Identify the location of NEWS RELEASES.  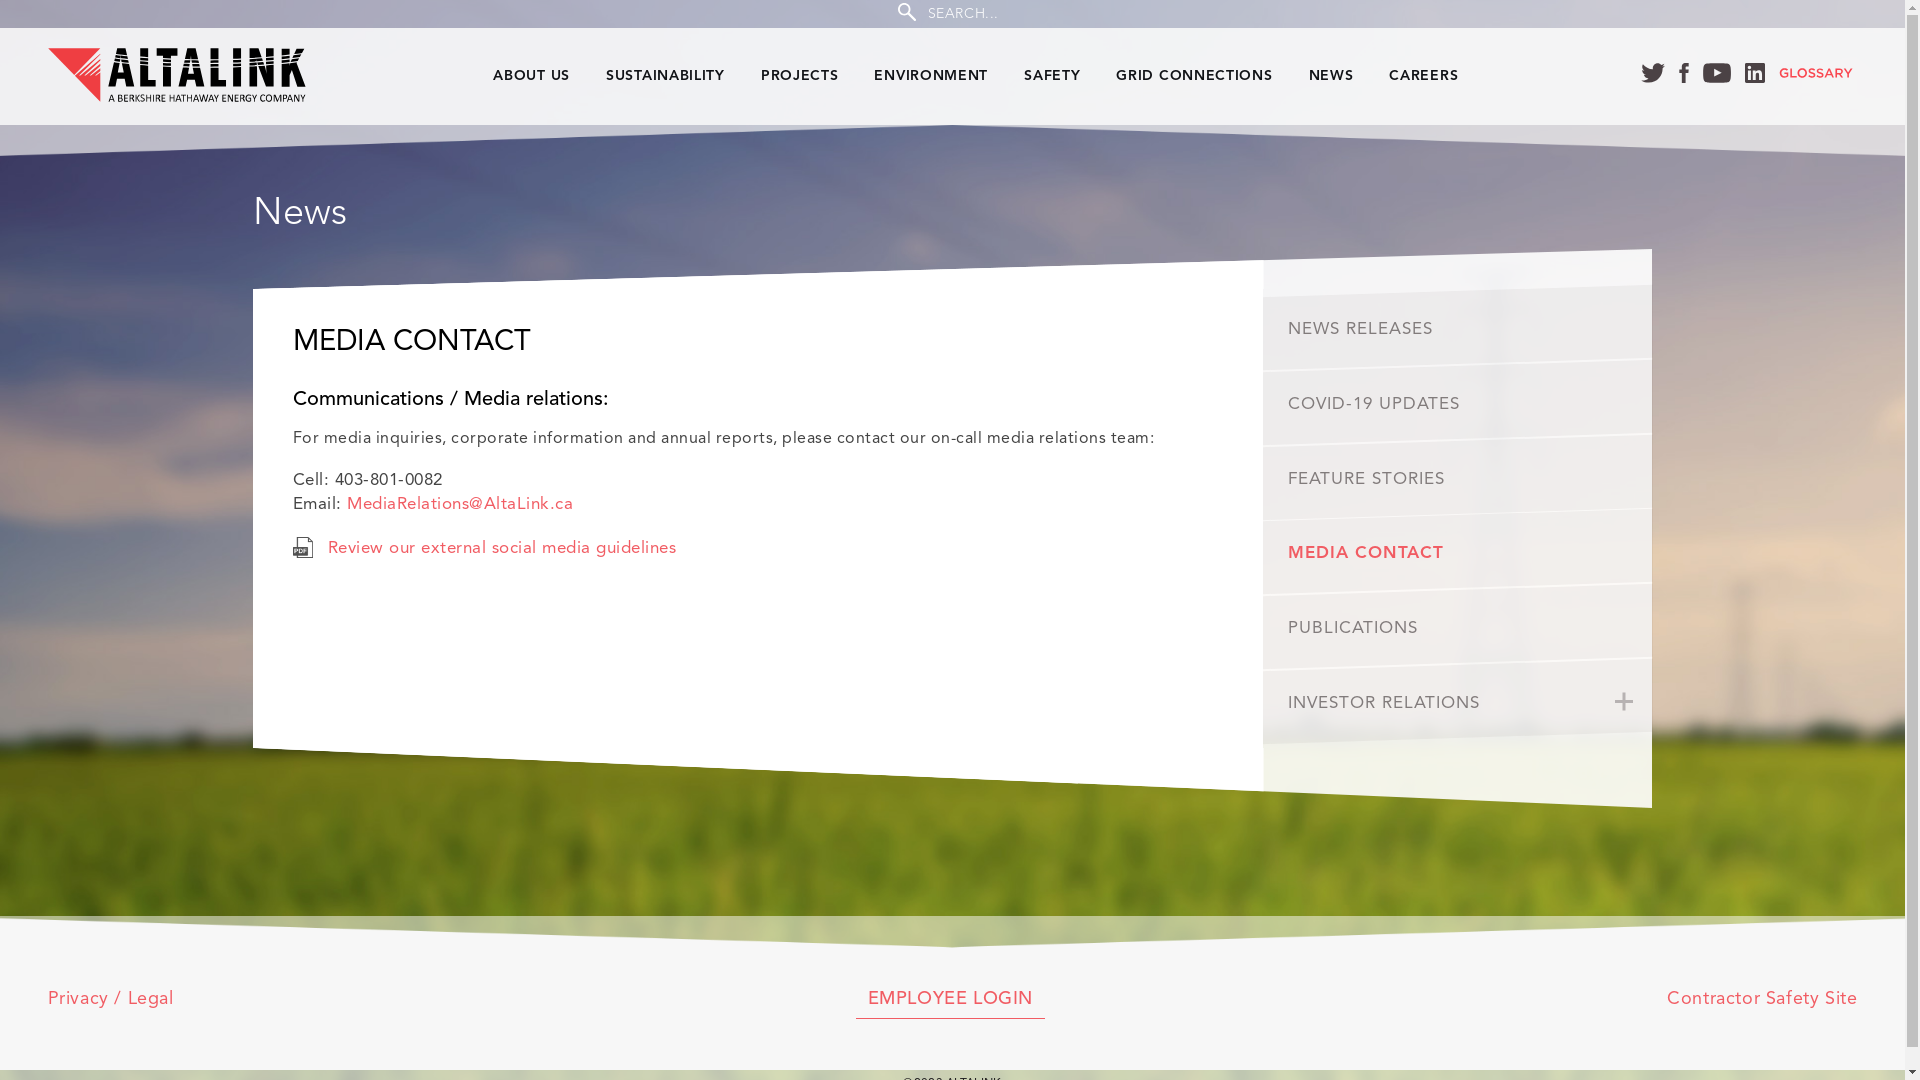
(1458, 328).